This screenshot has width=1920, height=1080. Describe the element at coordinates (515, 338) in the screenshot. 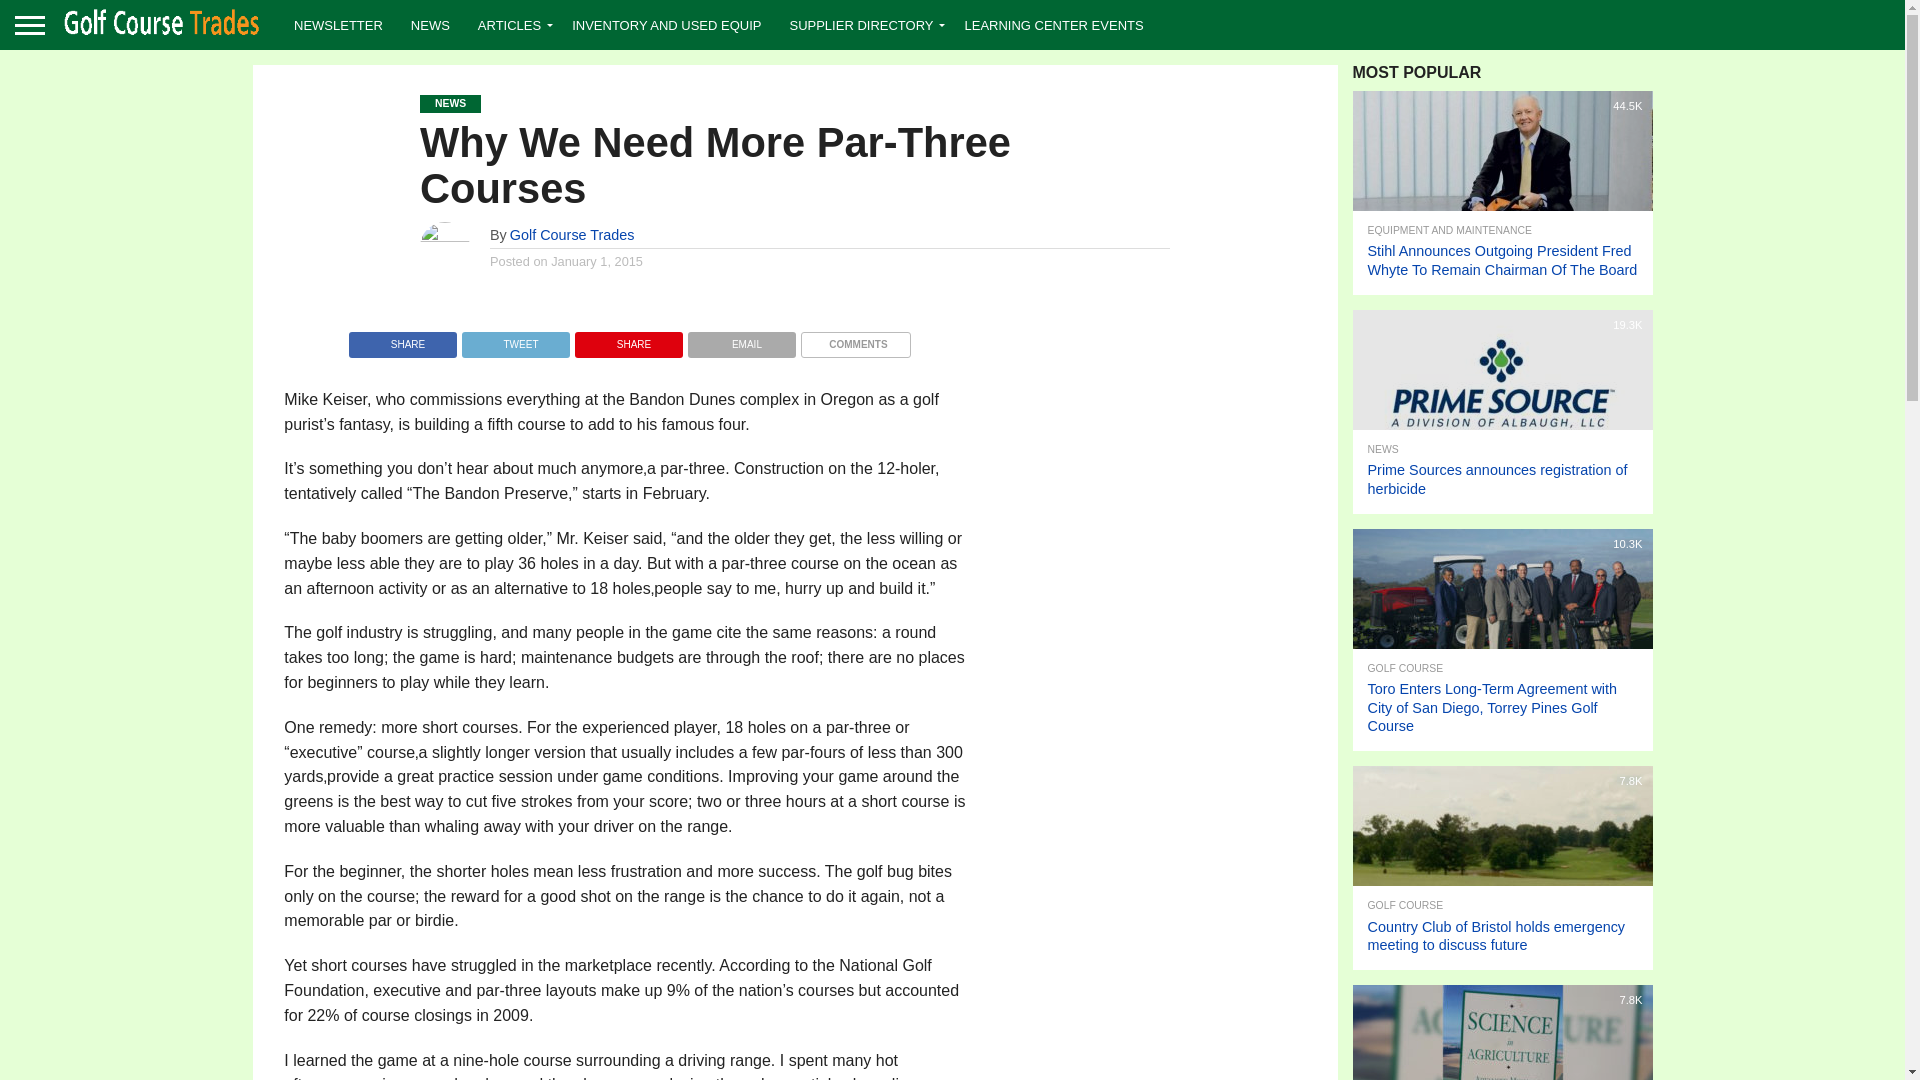

I see `Tweet This Post` at that location.